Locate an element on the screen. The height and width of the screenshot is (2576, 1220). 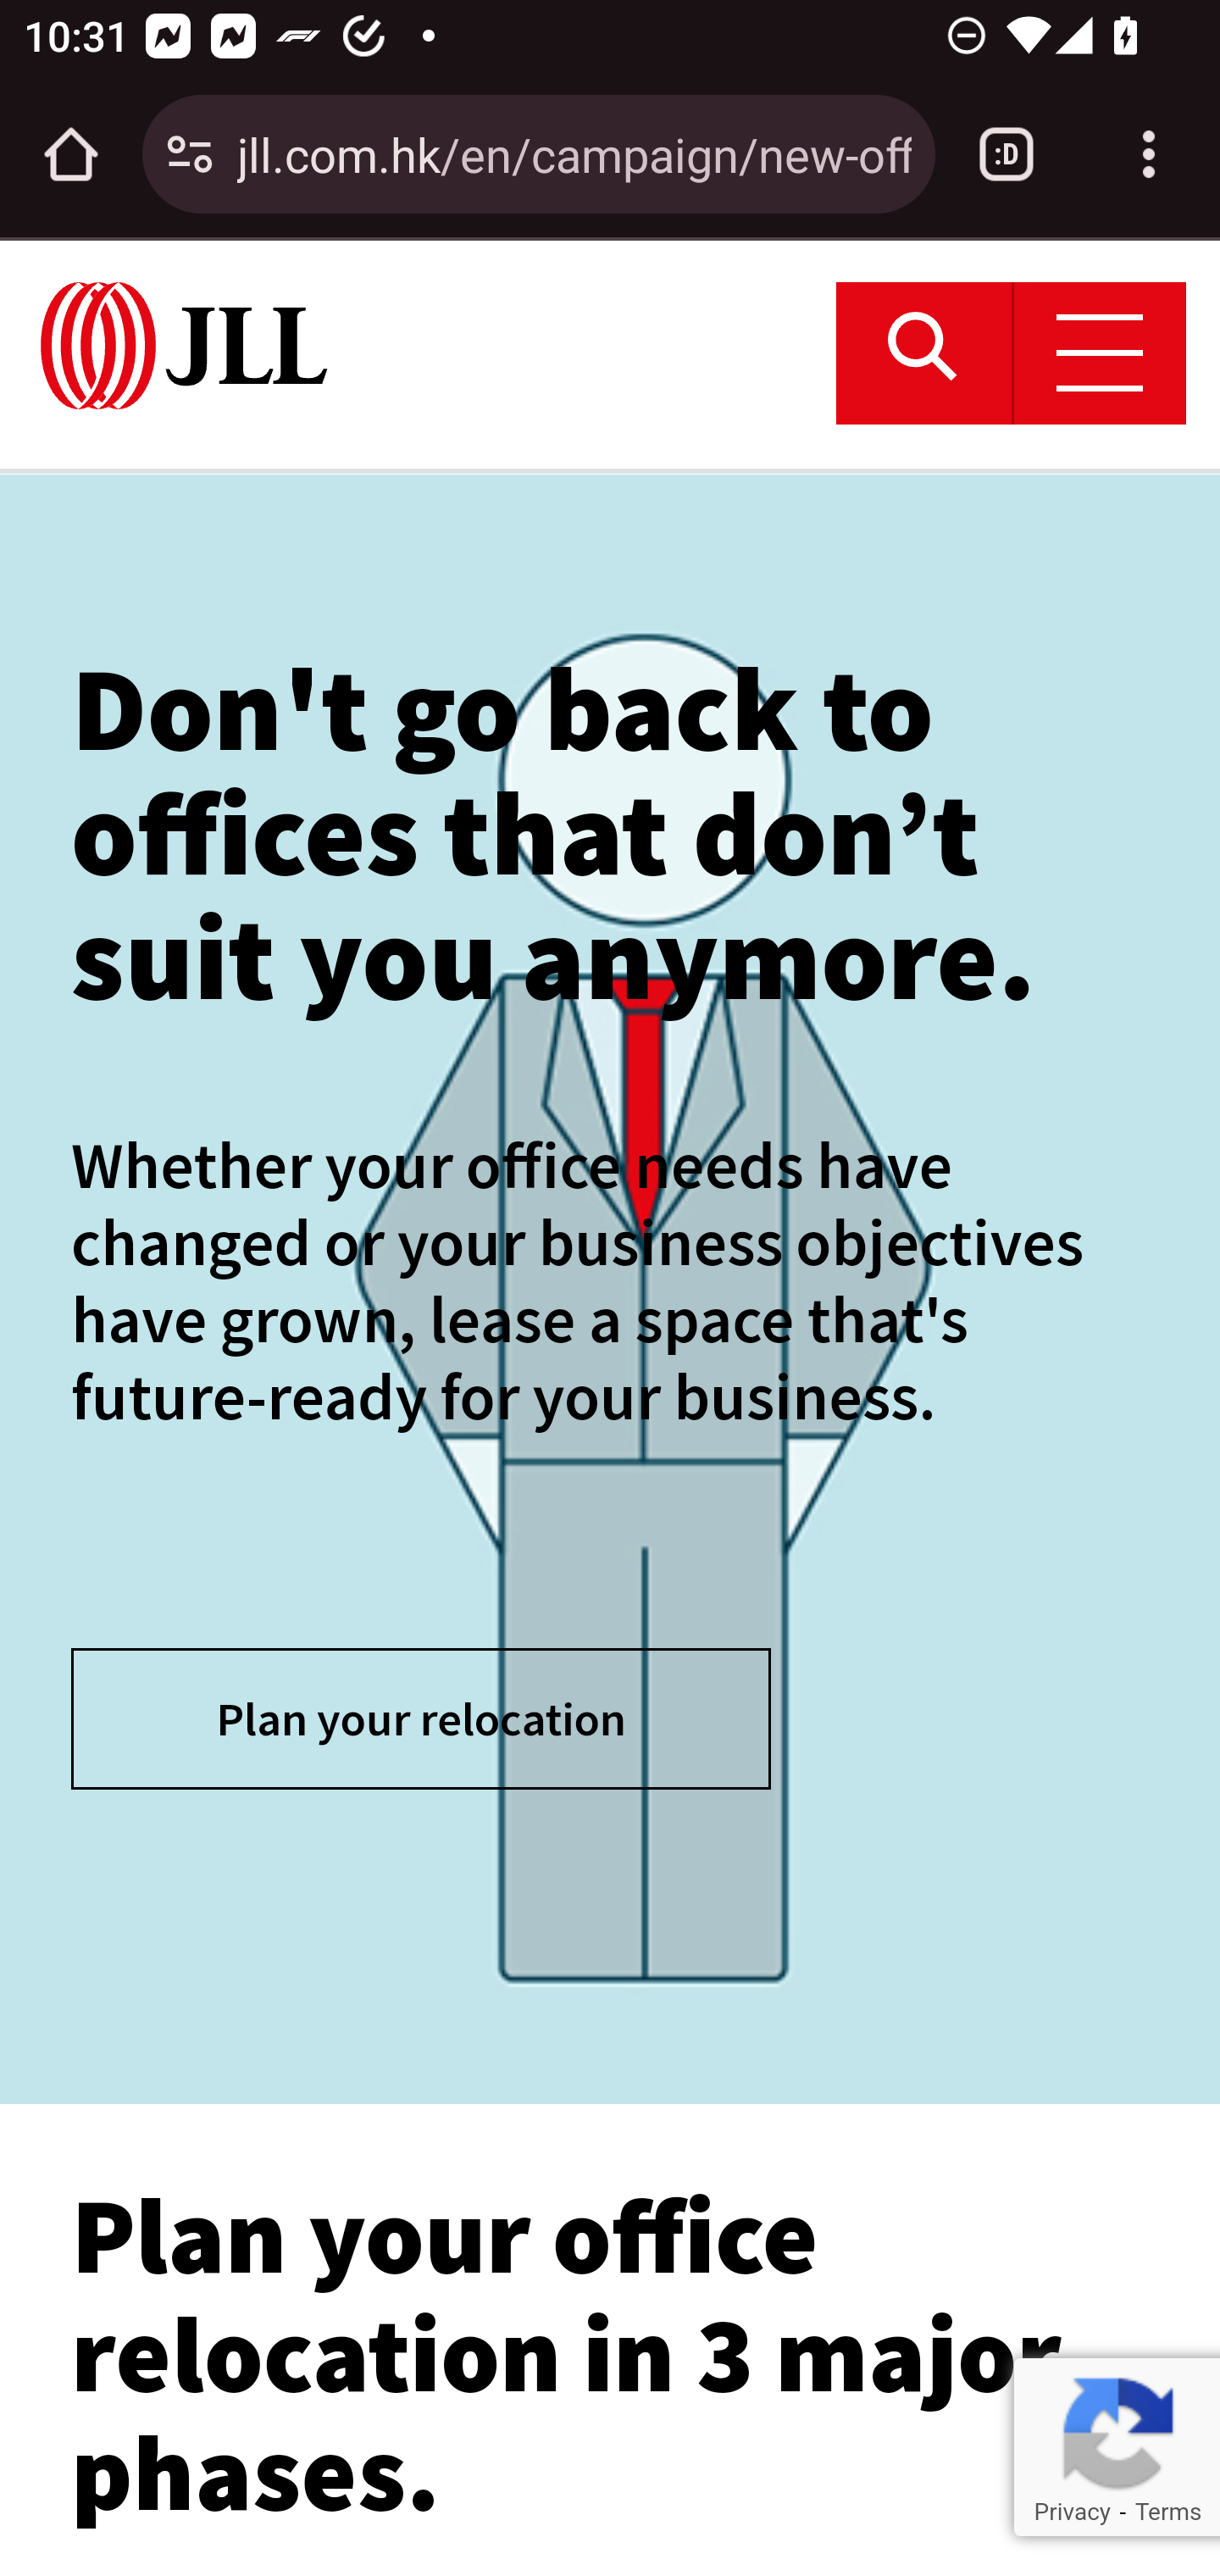
Privacy is located at coordinates (1071, 2512).